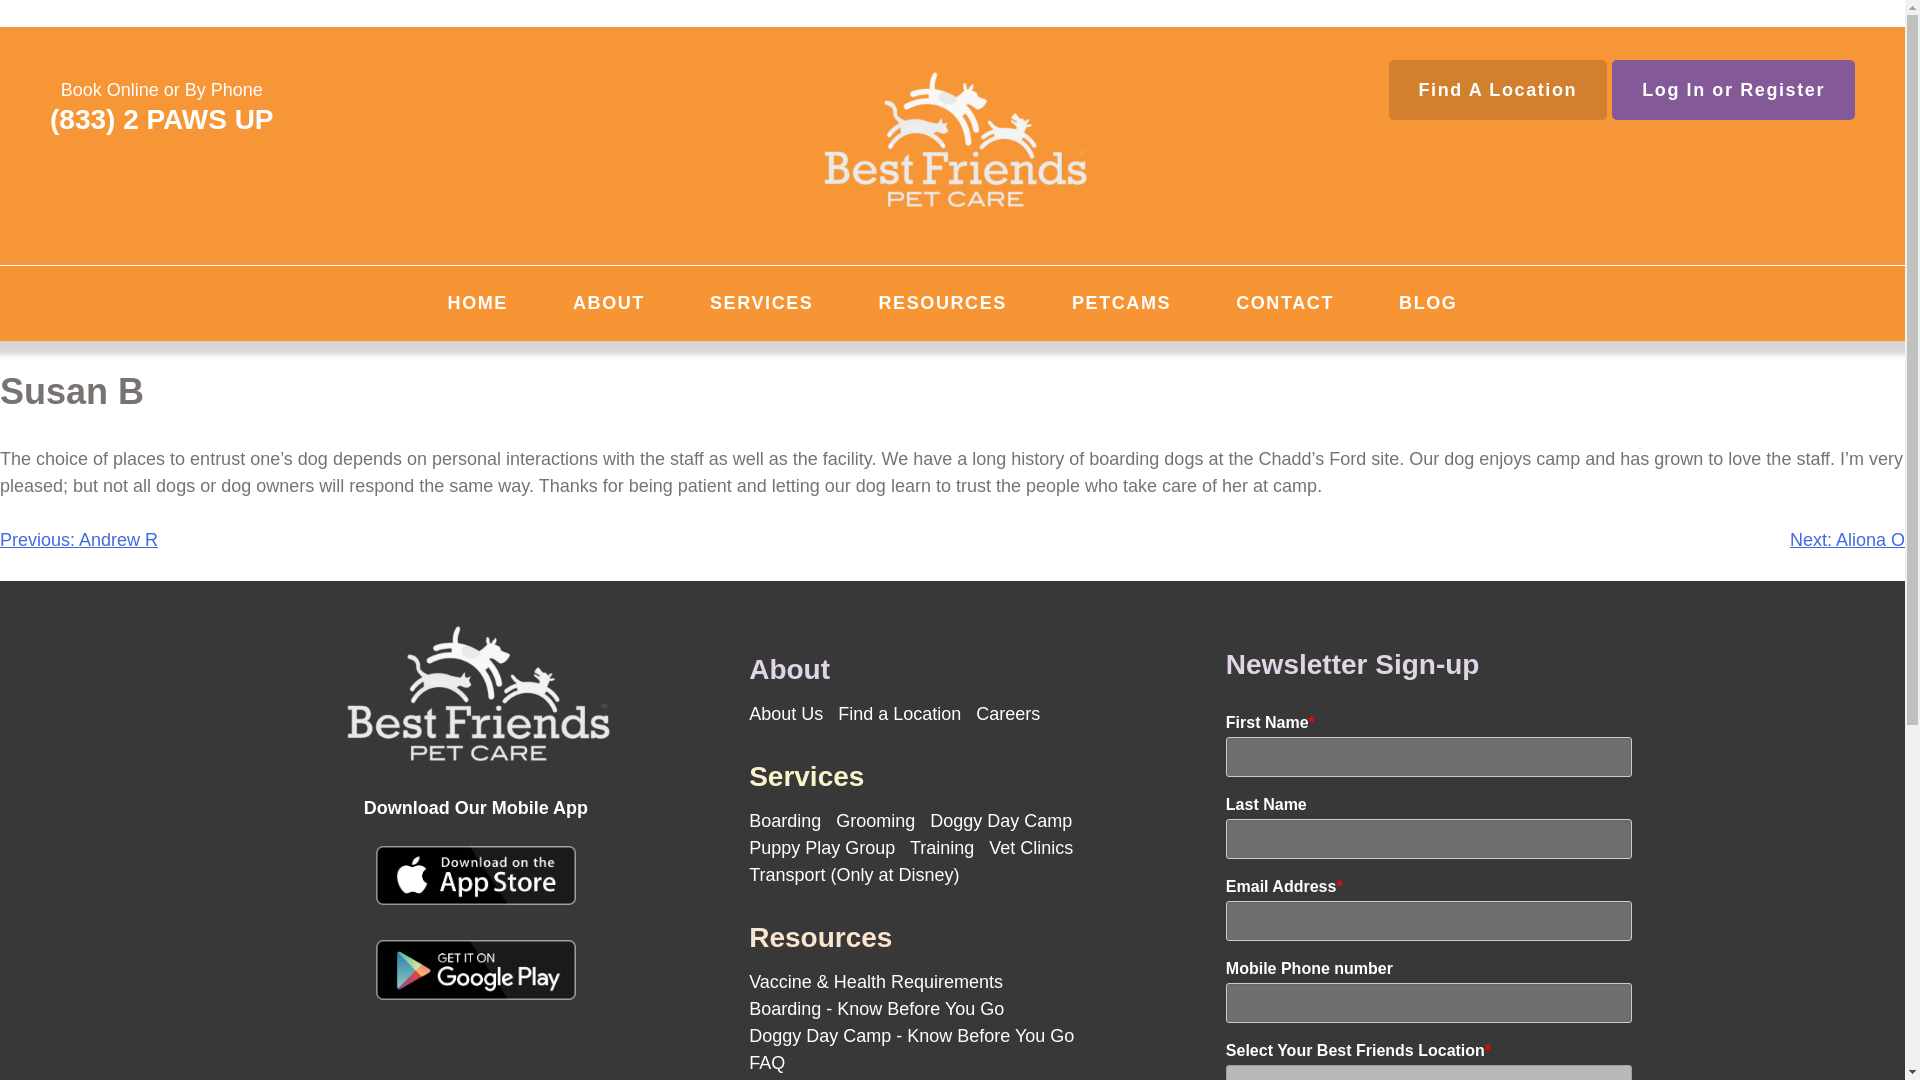 The width and height of the screenshot is (1920, 1080). Describe the element at coordinates (609, 303) in the screenshot. I see `ABOUT` at that location.